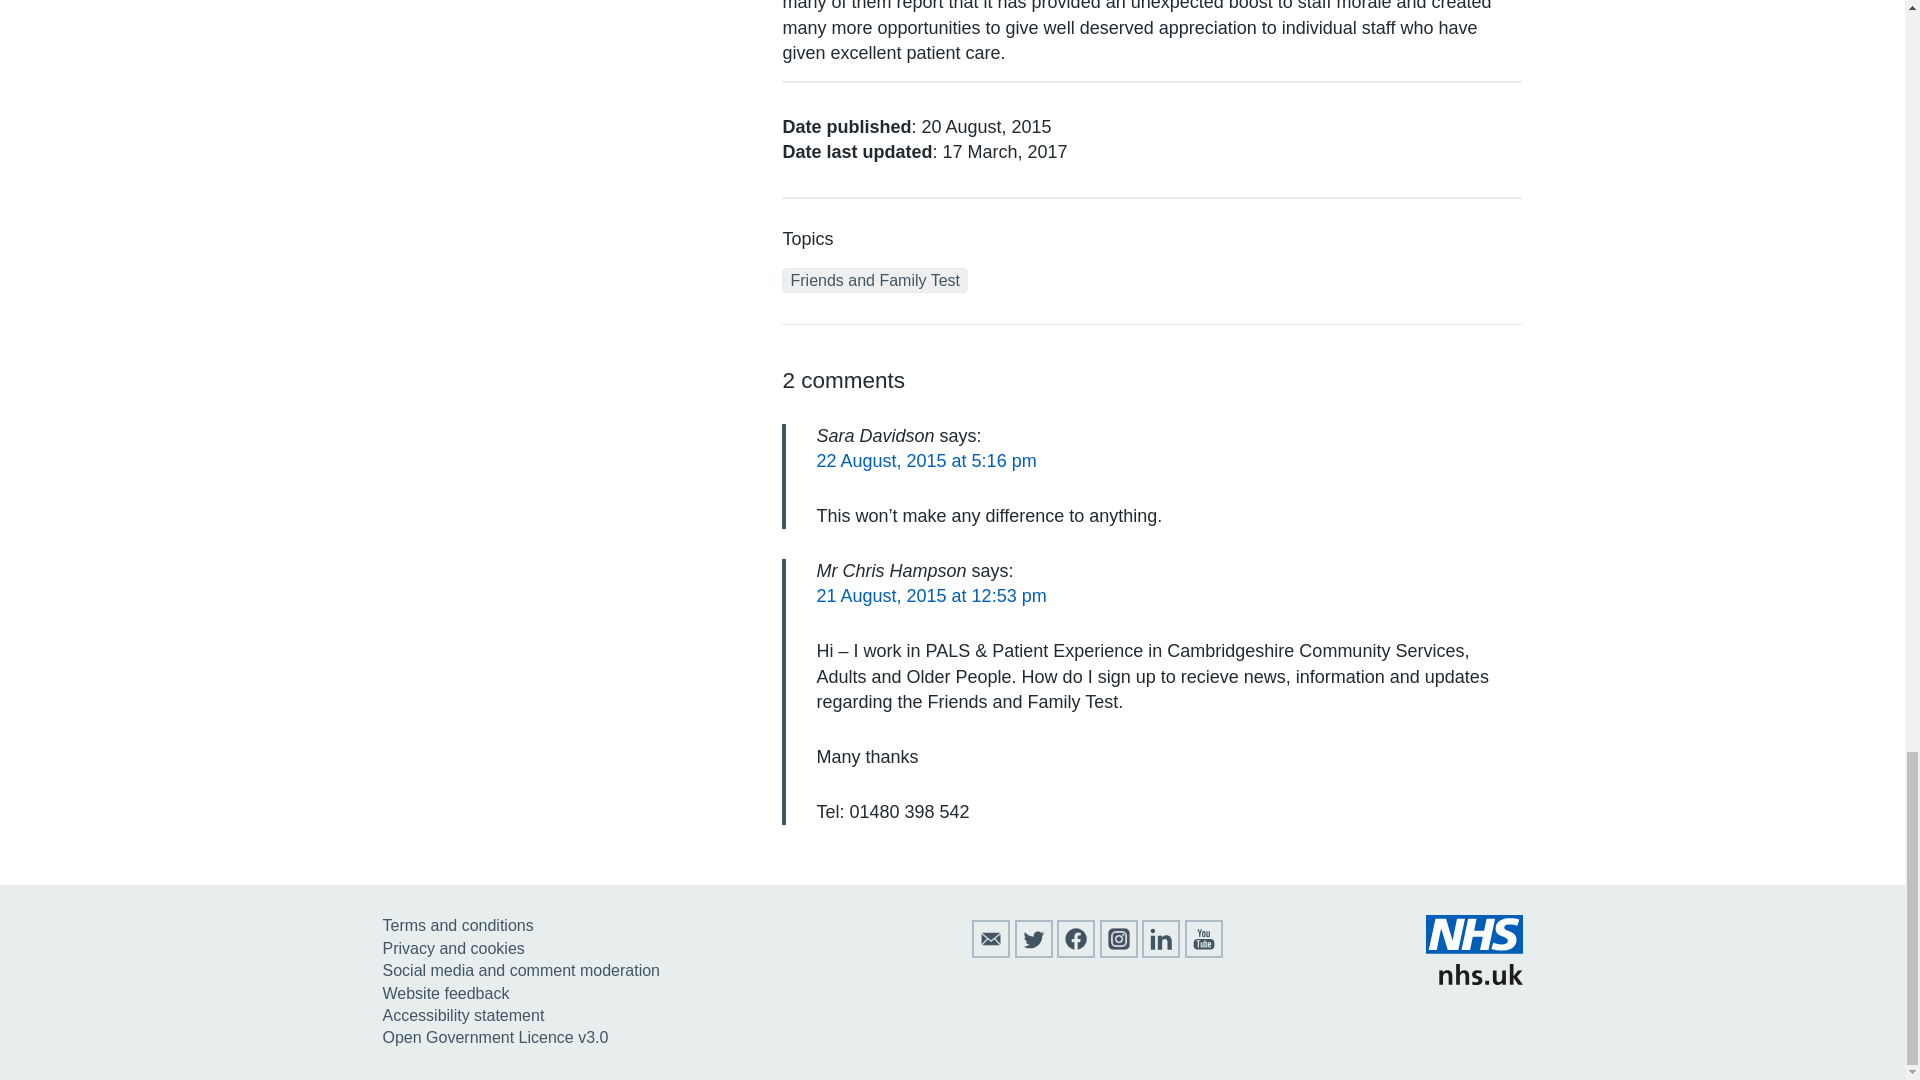 This screenshot has height=1080, width=1920. What do you see at coordinates (458, 925) in the screenshot?
I see `Terms and conditions` at bounding box center [458, 925].